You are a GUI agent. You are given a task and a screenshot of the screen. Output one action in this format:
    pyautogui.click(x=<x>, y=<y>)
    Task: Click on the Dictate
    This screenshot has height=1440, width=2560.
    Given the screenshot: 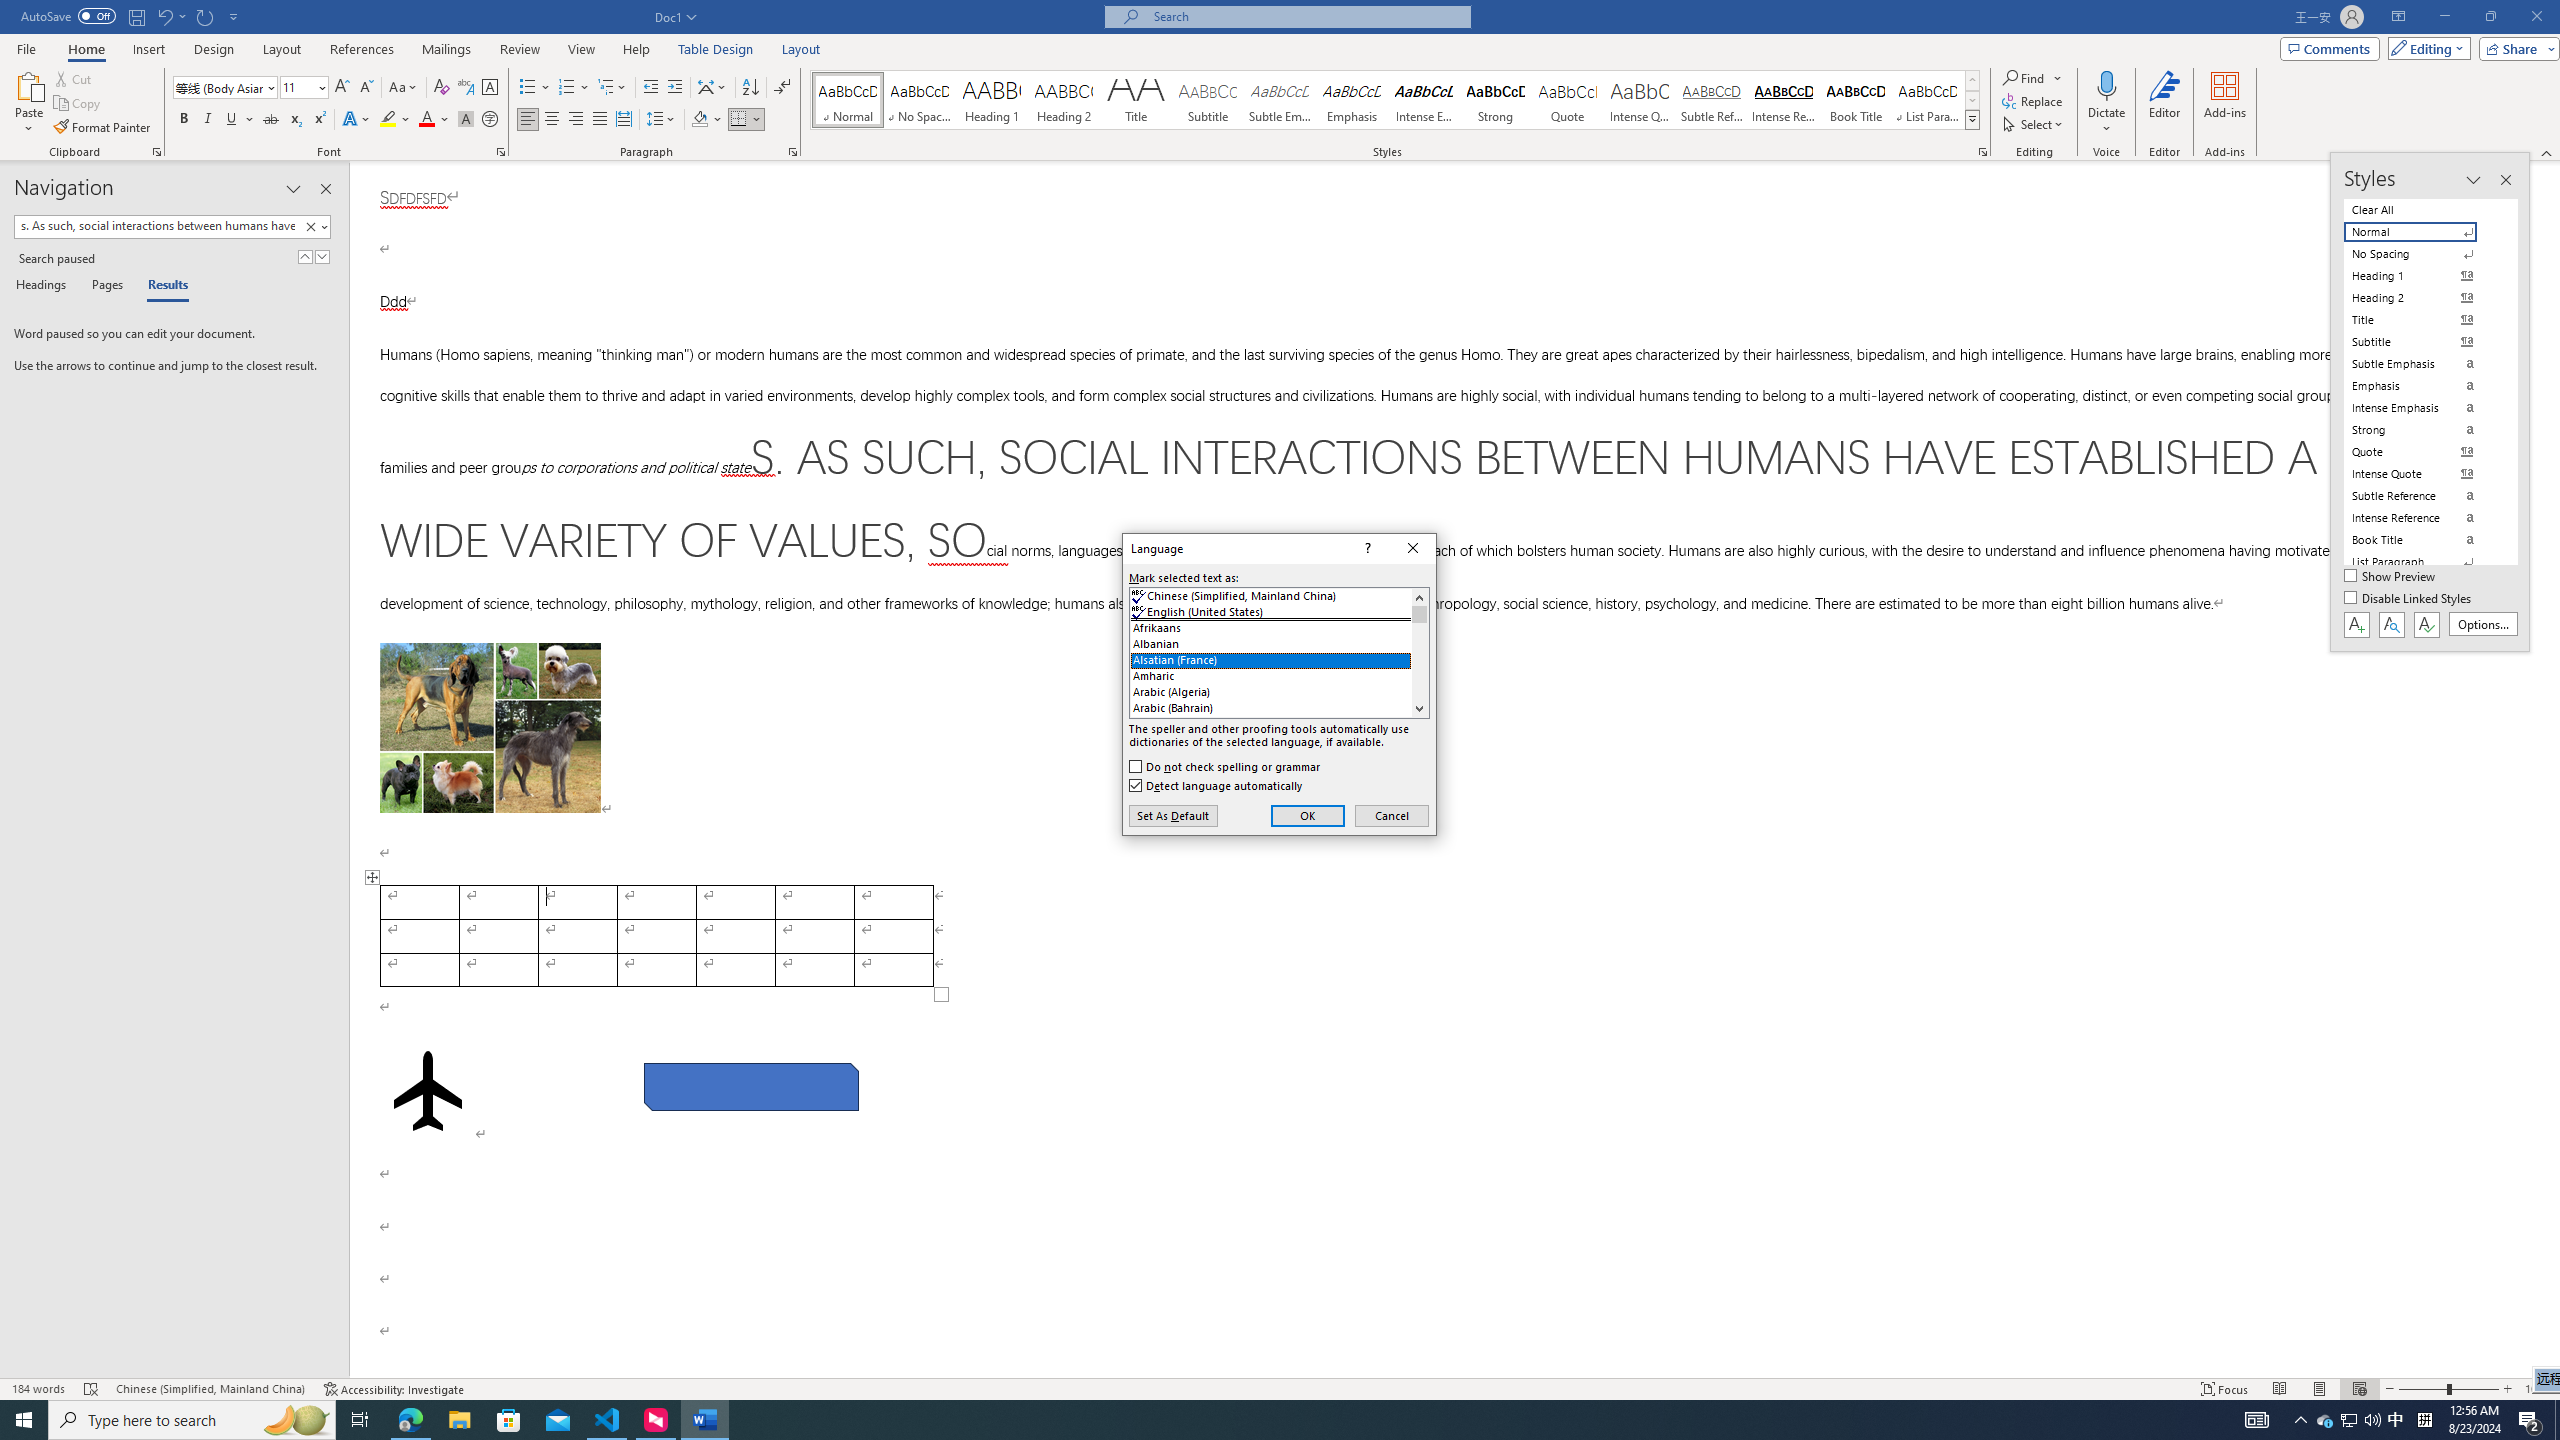 What is the action you would take?
    pyautogui.click(x=2106, y=85)
    